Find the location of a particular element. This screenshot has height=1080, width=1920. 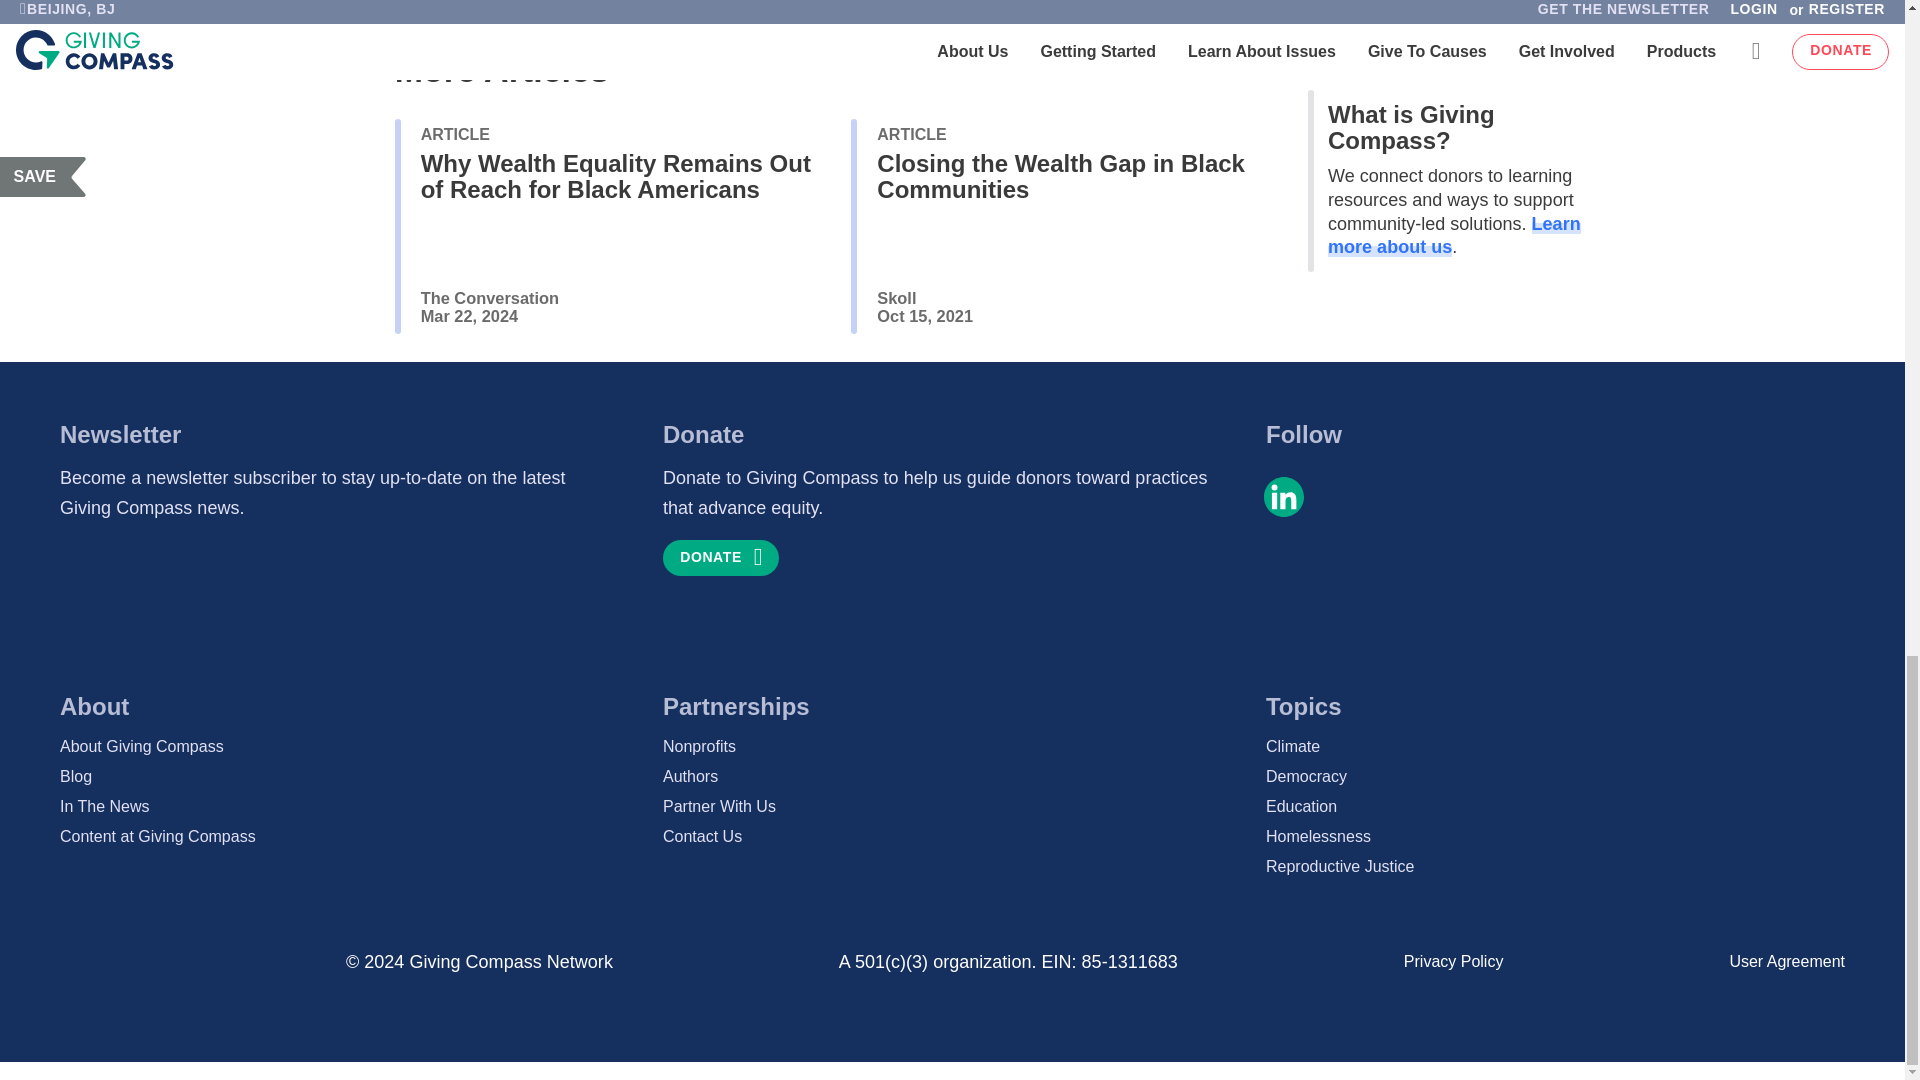

Education is located at coordinates (1555, 806).